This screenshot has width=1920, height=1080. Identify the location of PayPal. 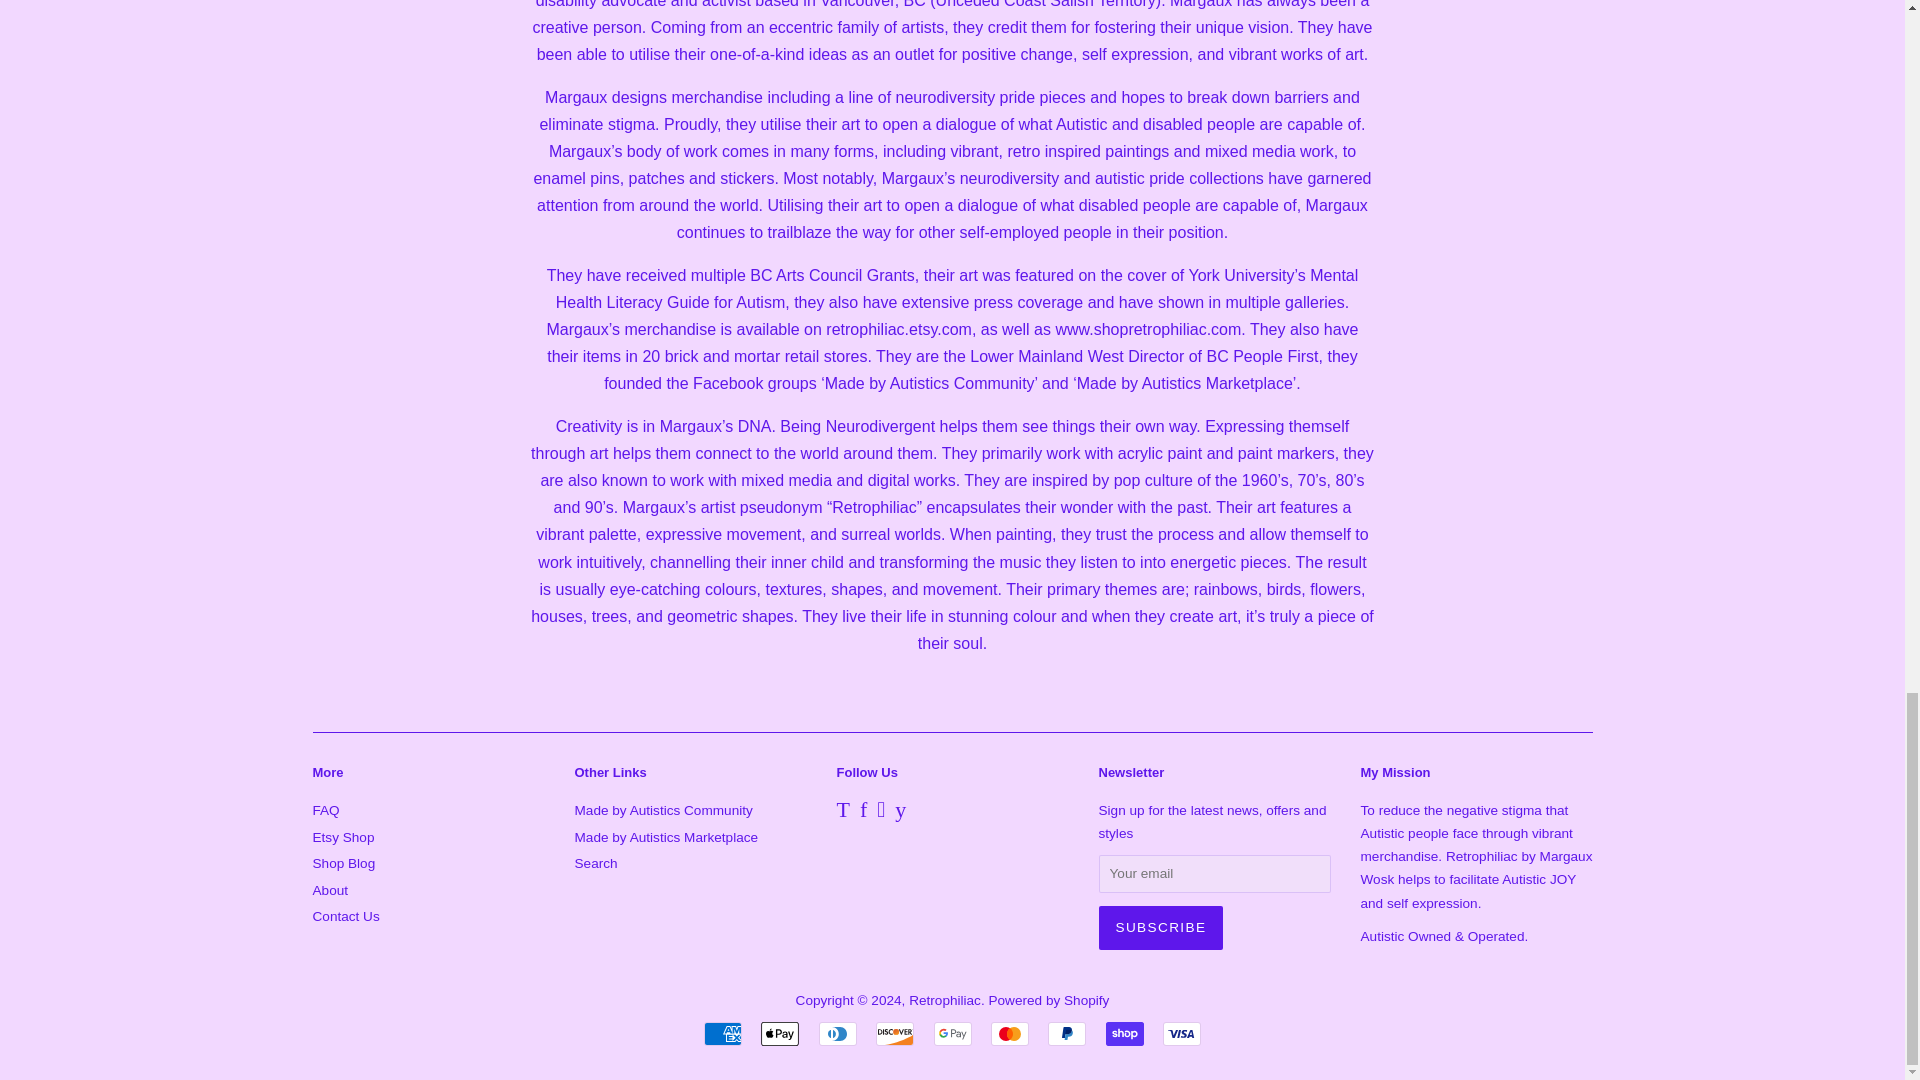
(1067, 1034).